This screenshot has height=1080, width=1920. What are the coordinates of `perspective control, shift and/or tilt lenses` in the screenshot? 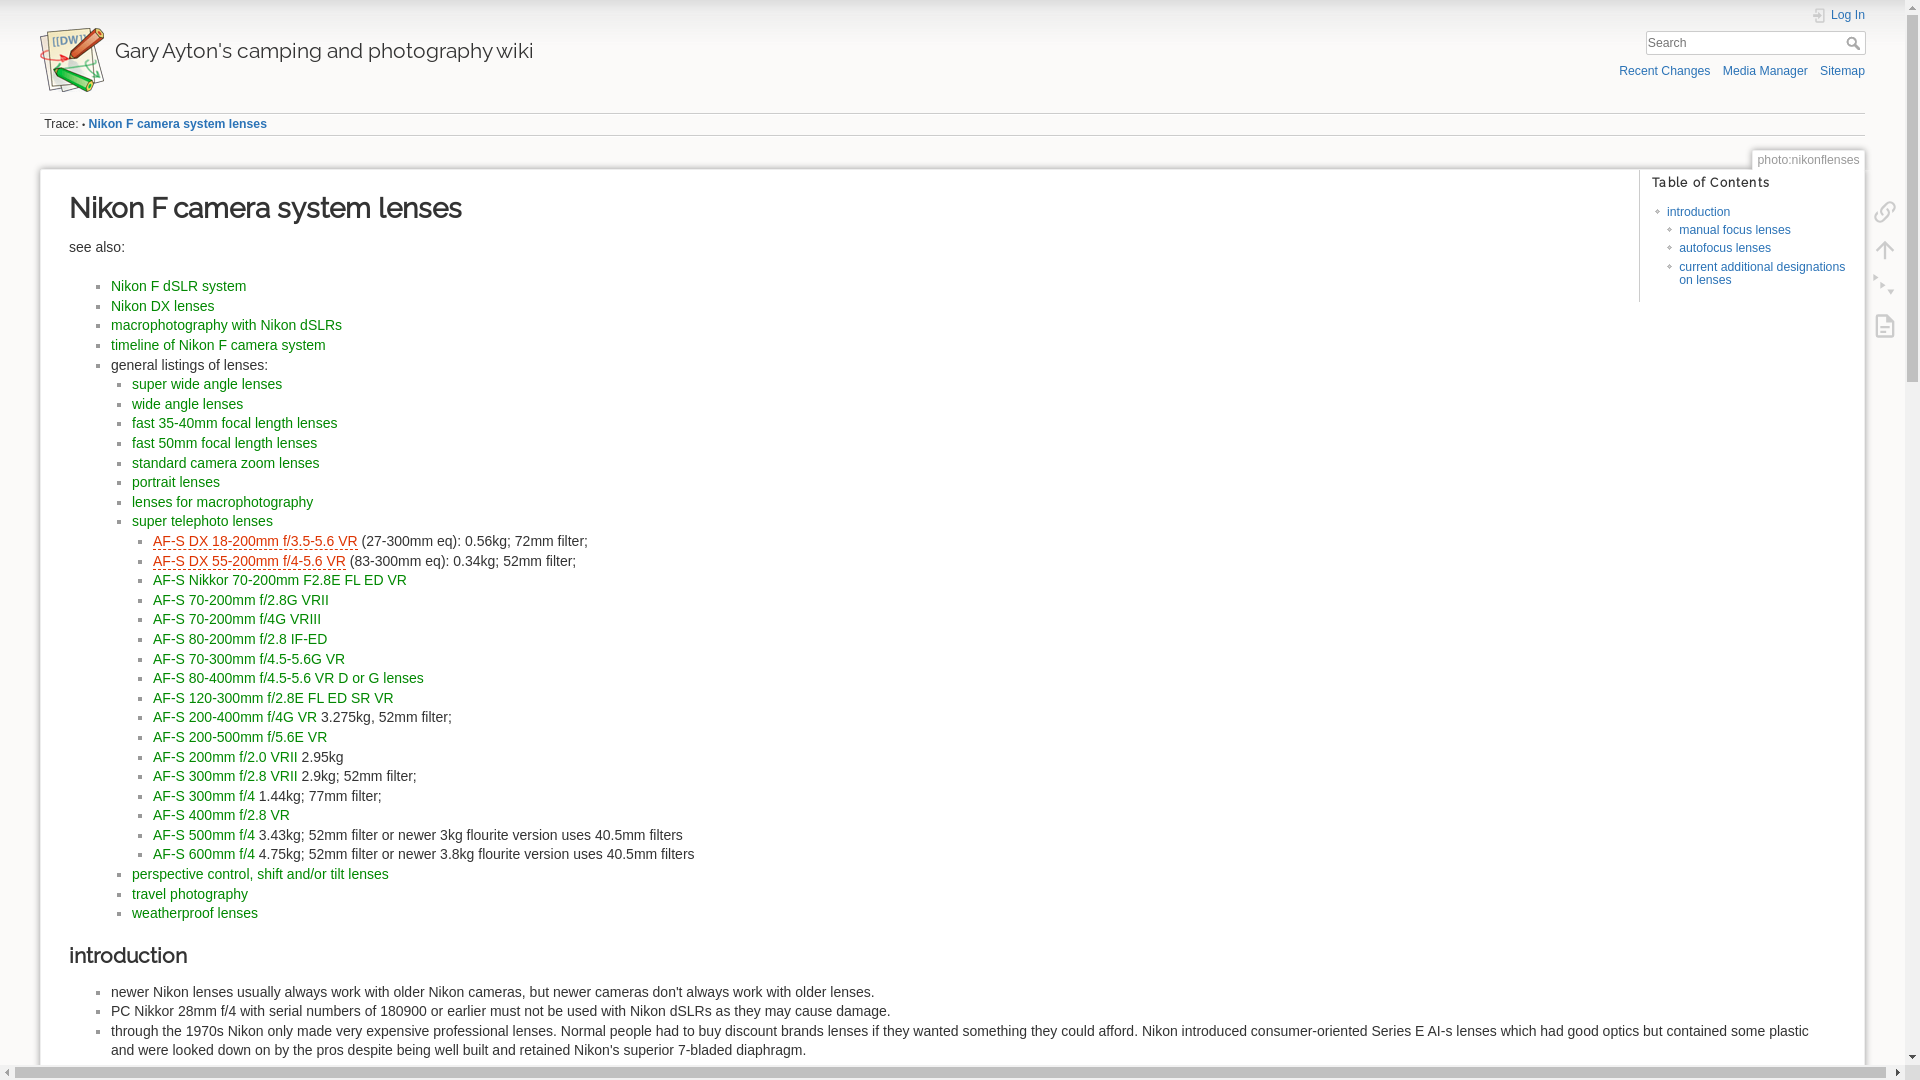 It's located at (260, 874).